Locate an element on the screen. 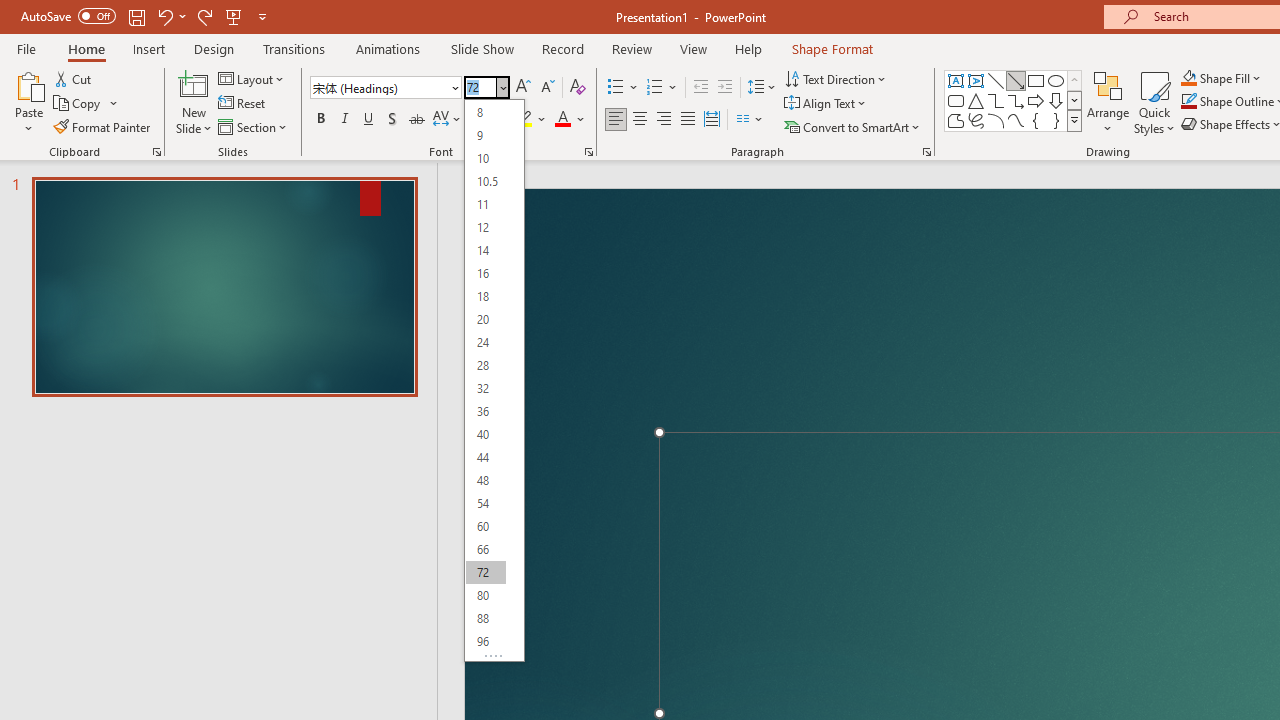 This screenshot has width=1280, height=720. 72 is located at coordinates (485, 572).